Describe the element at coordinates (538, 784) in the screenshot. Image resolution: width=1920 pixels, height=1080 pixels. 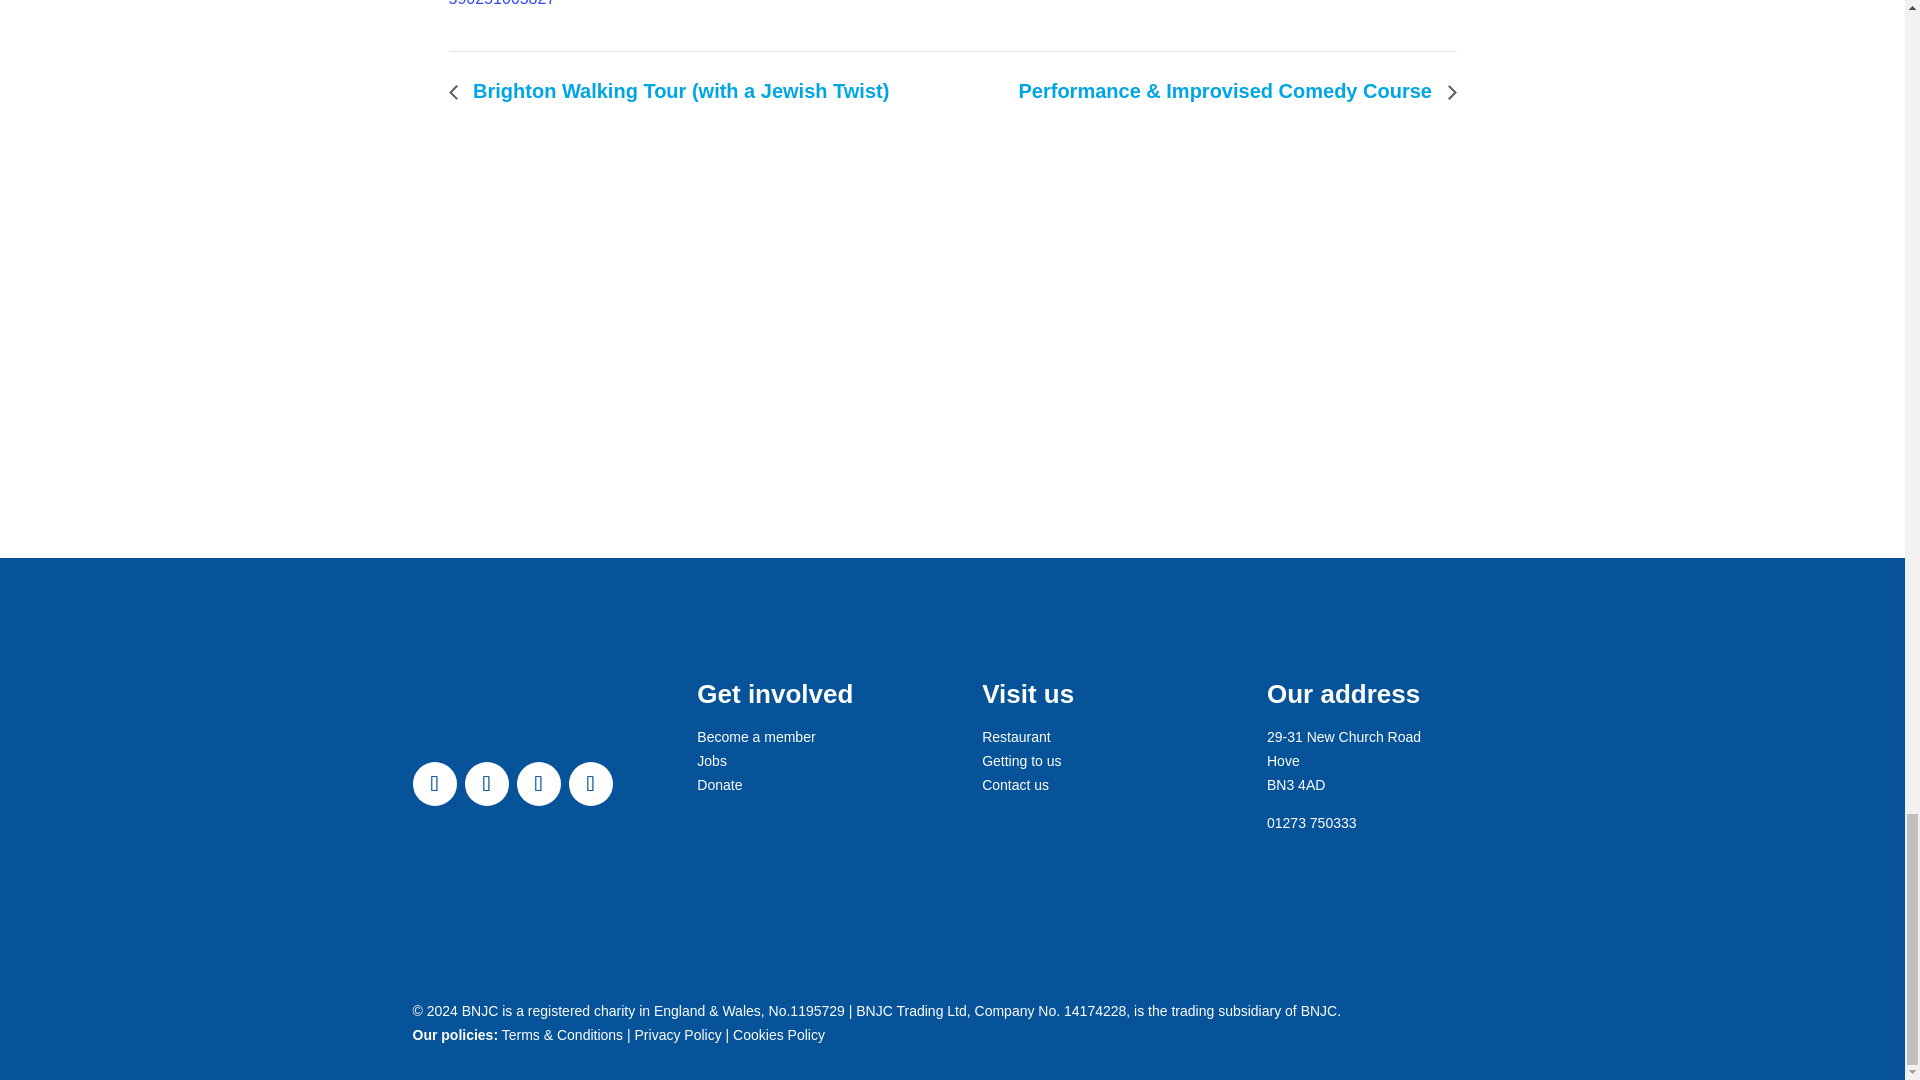
I see `Follow on Instagram` at that location.